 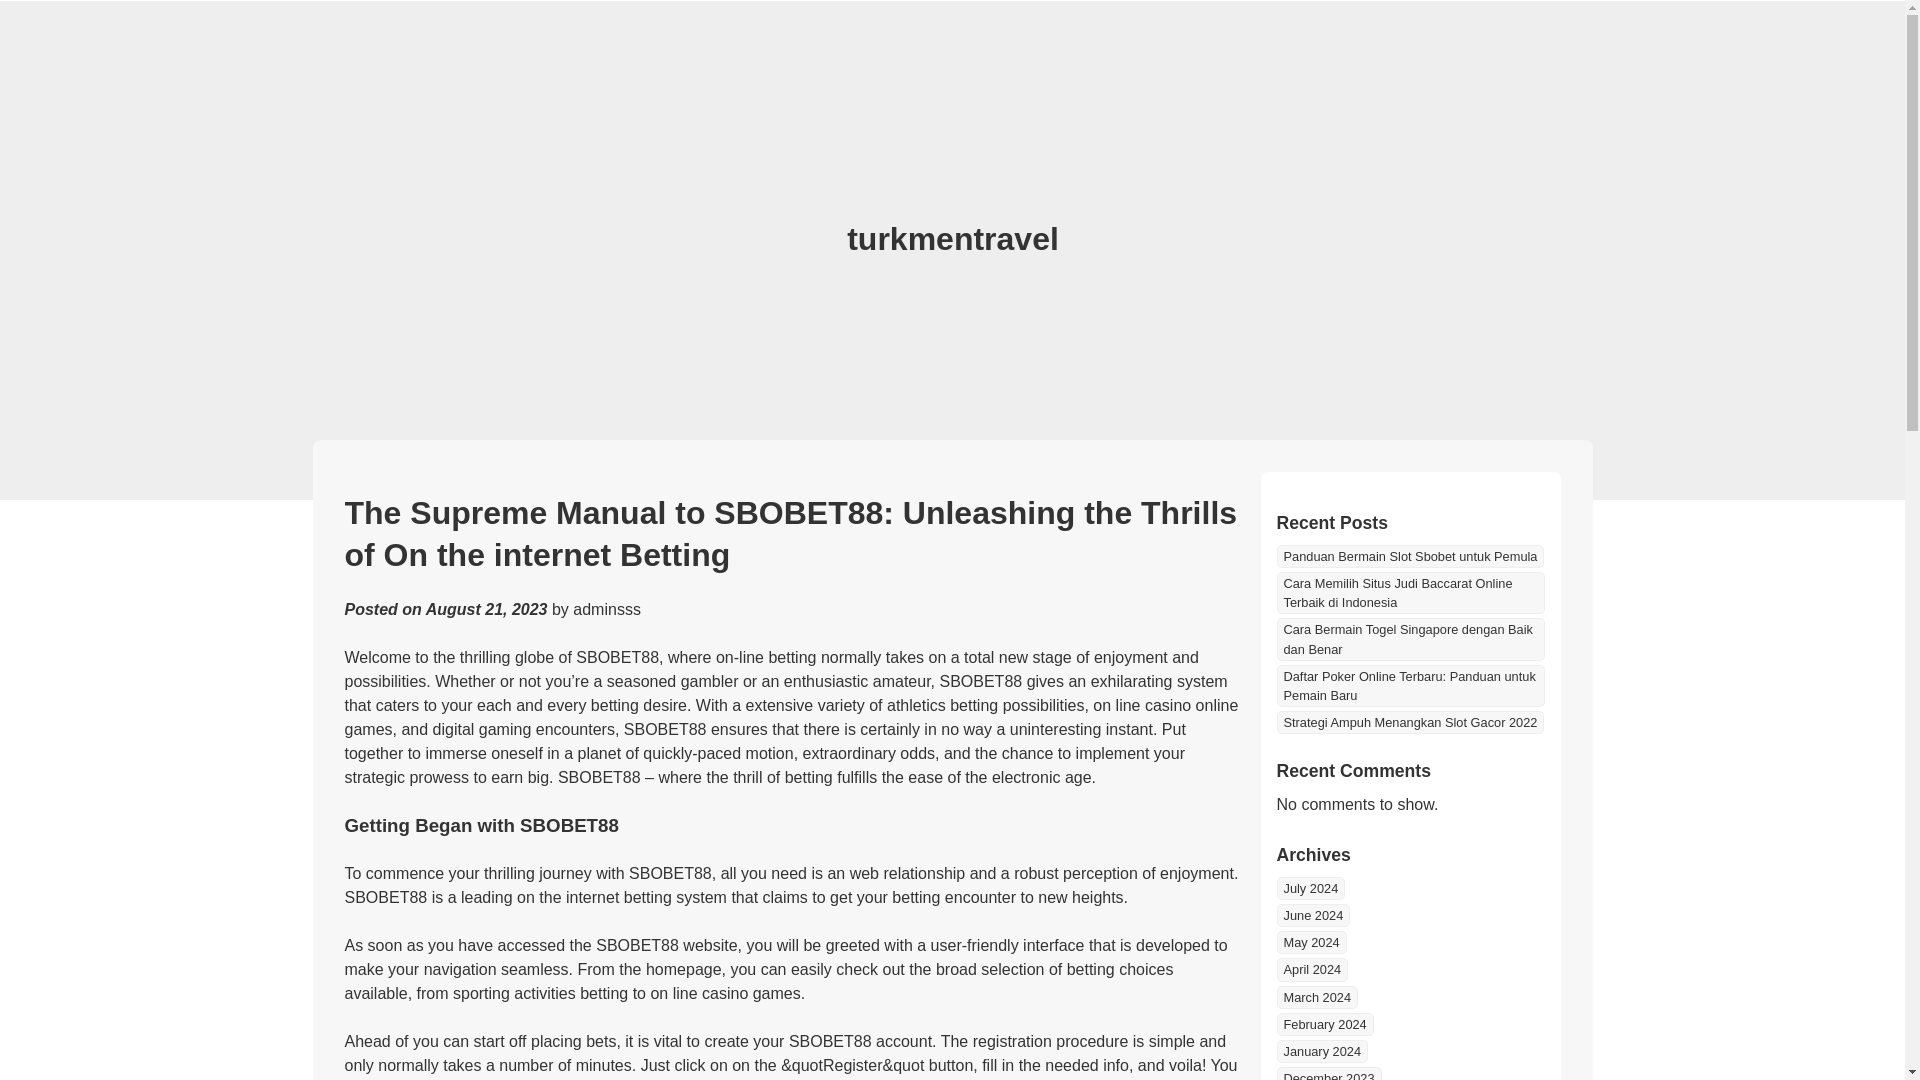 What do you see at coordinates (1312, 968) in the screenshot?
I see `April 2024` at bounding box center [1312, 968].